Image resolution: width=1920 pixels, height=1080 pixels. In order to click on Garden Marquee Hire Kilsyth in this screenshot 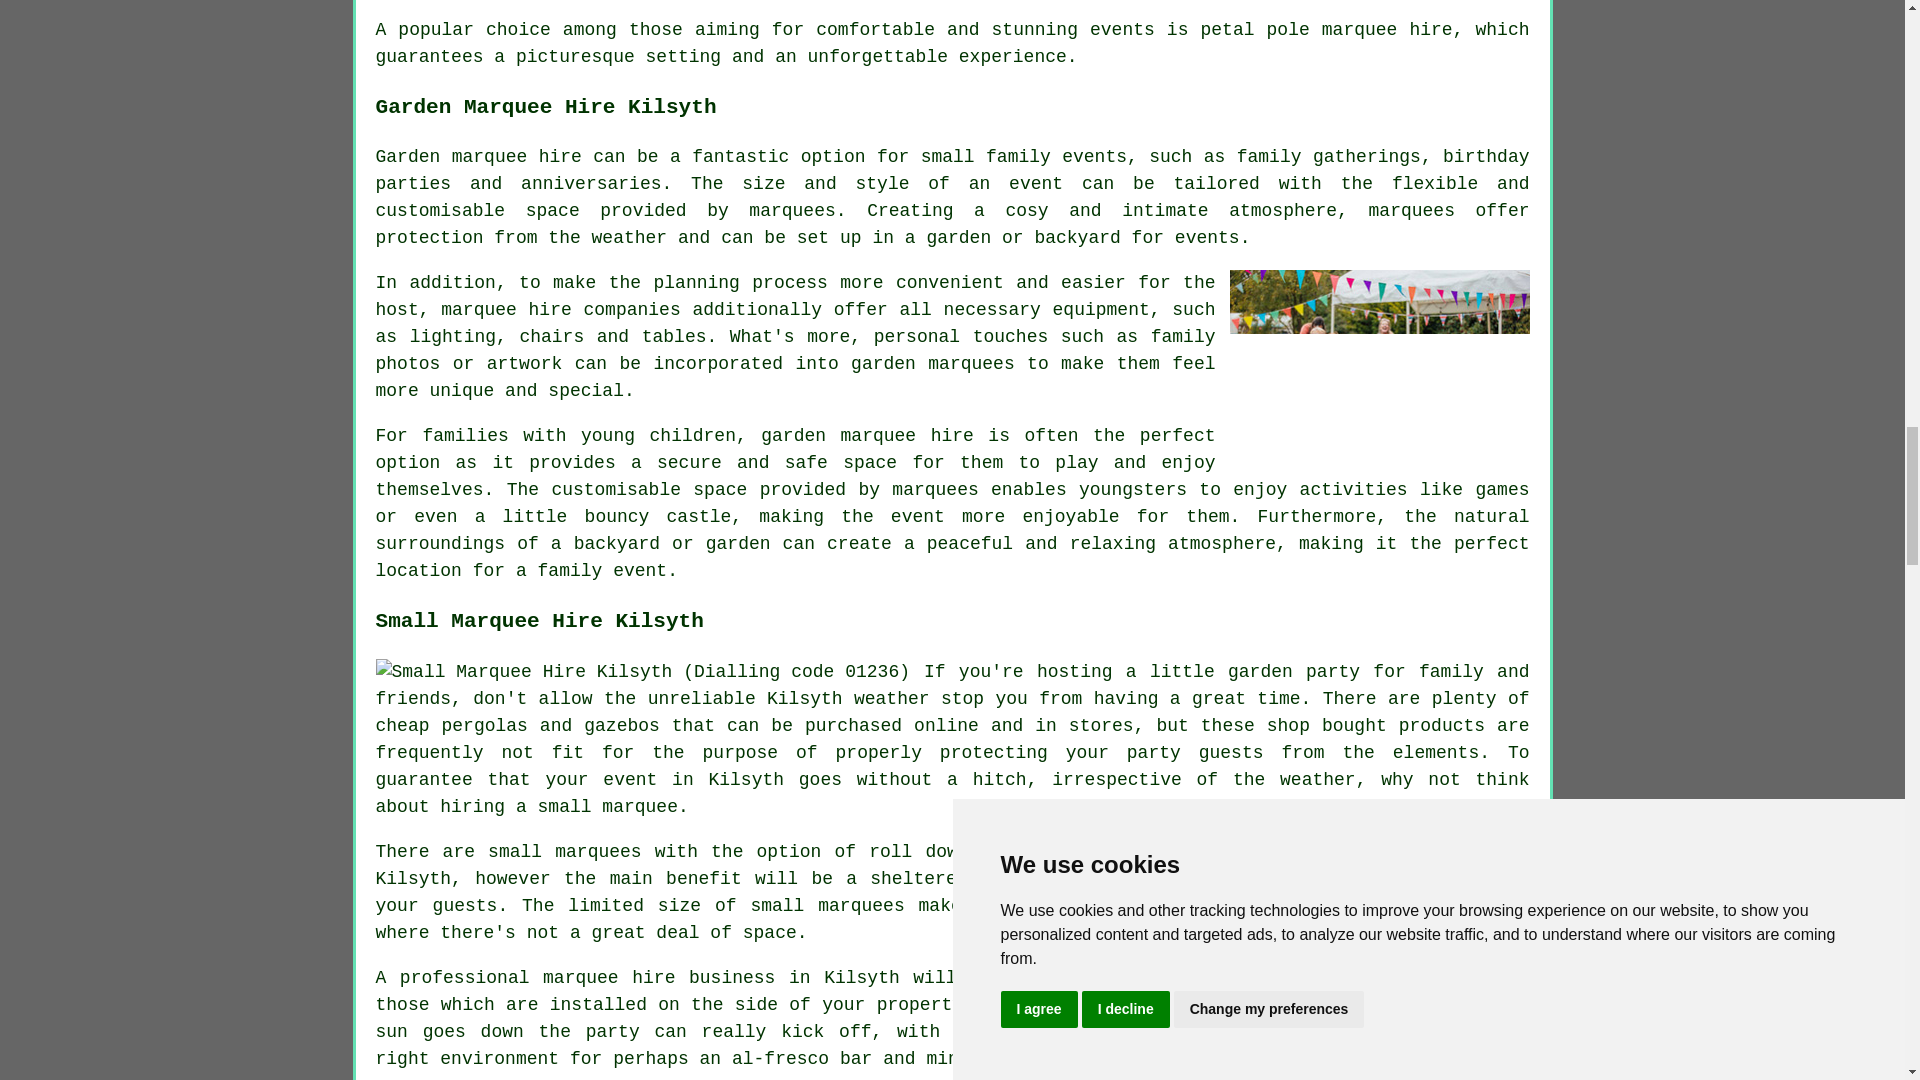, I will do `click(1380, 368)`.